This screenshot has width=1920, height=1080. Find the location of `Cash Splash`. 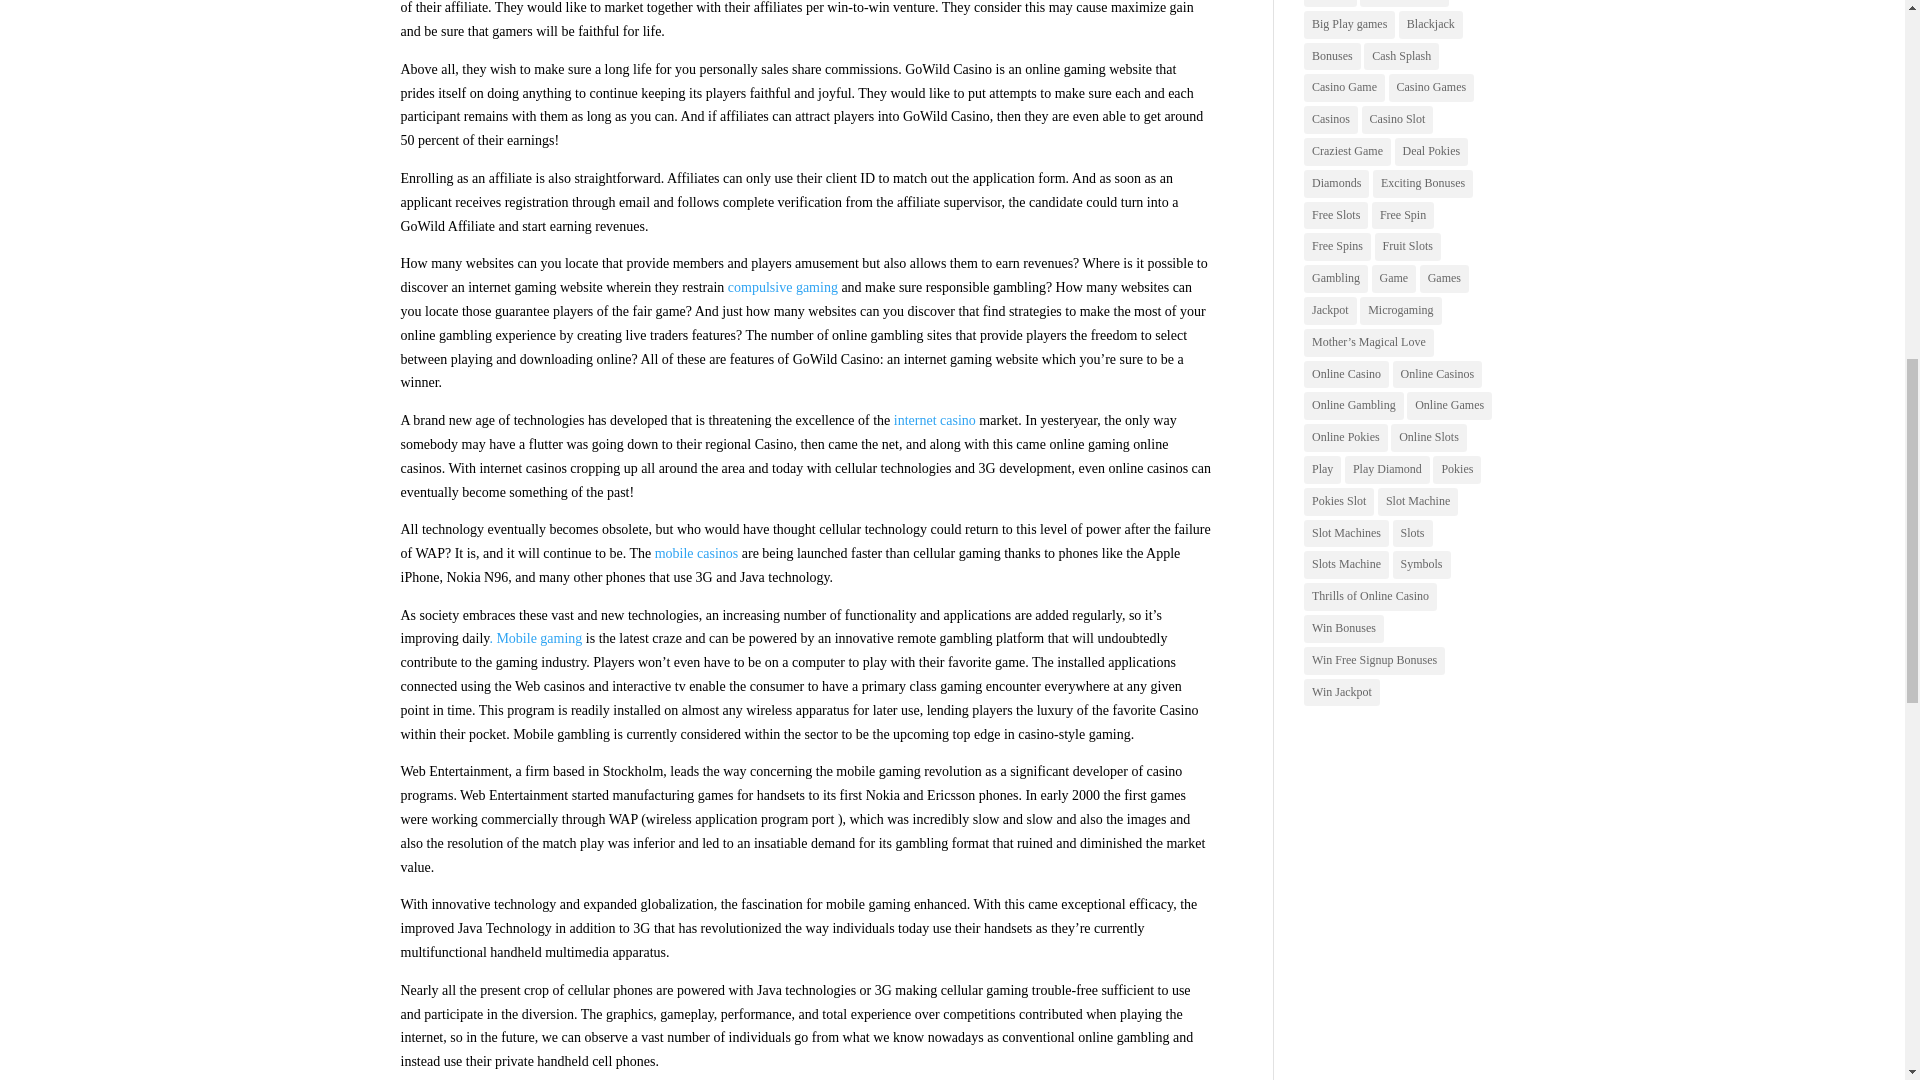

Cash Splash is located at coordinates (1400, 57).